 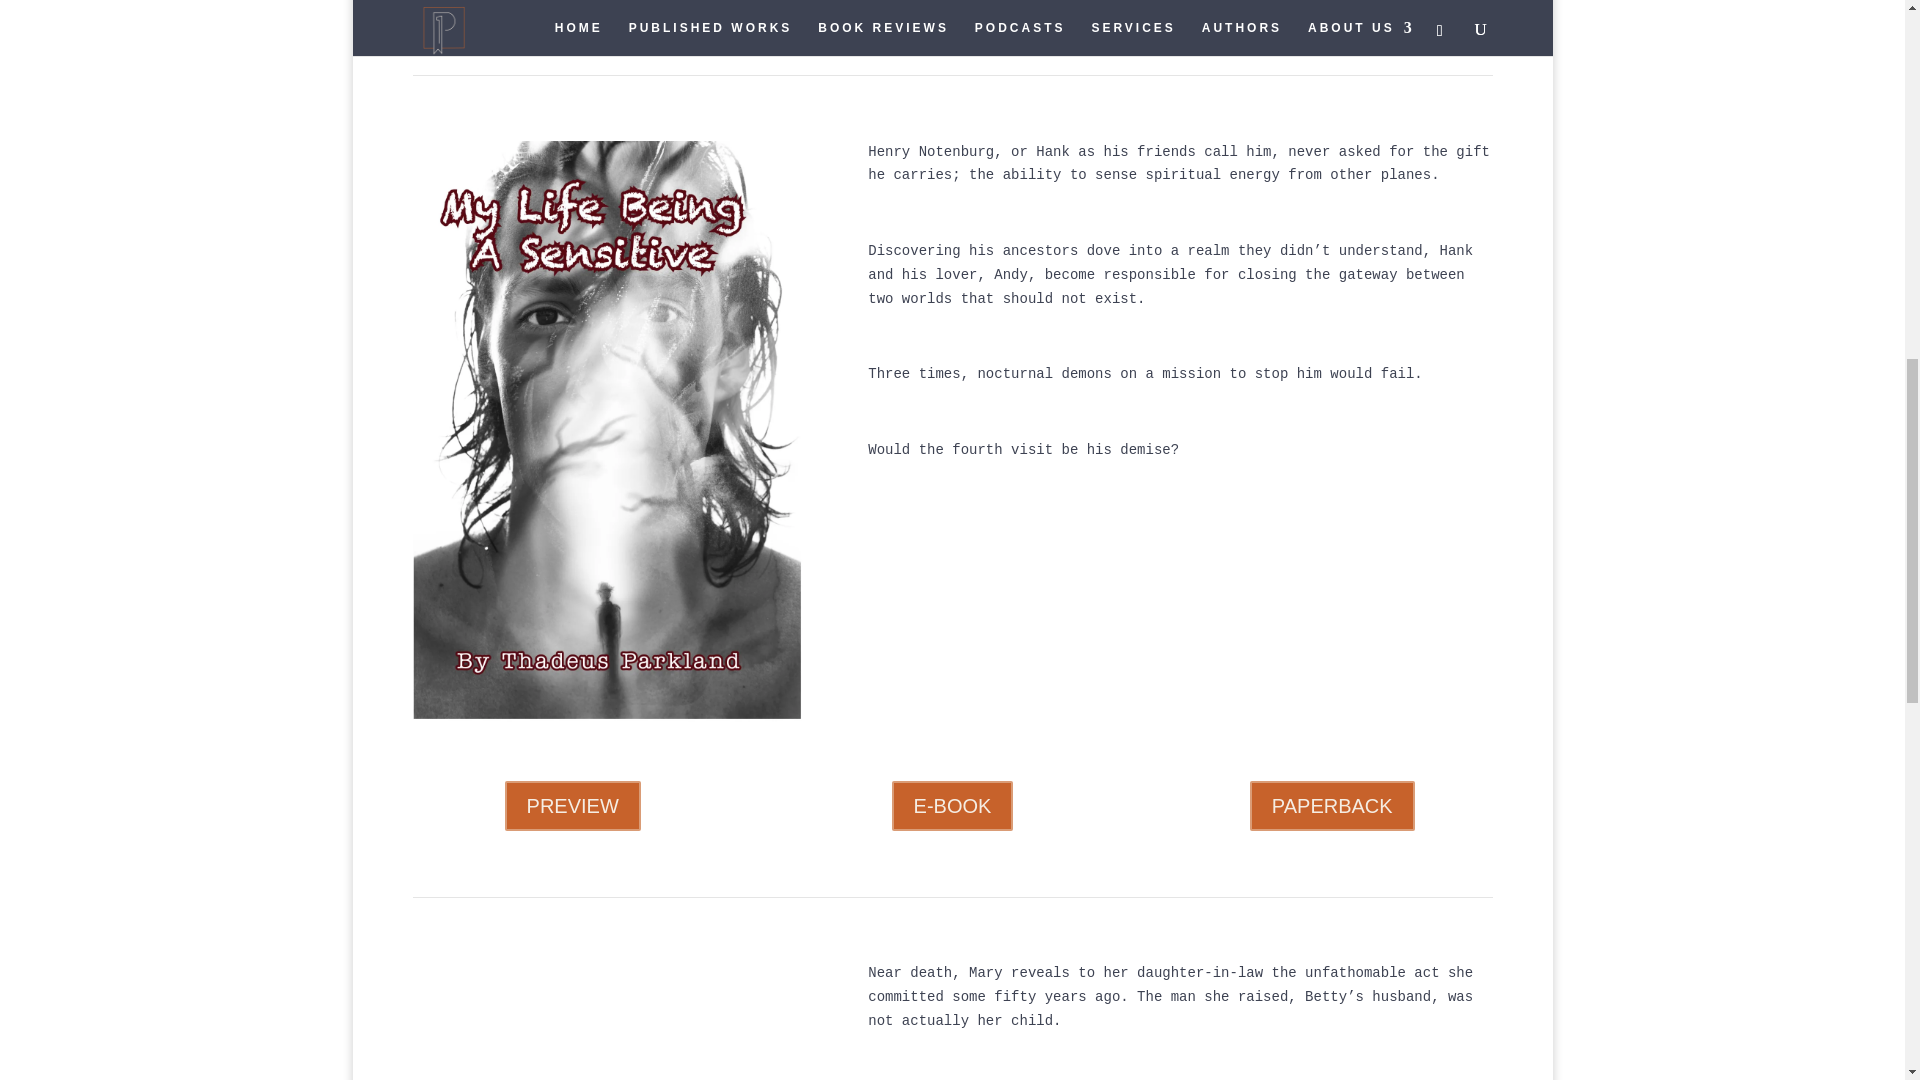 I want to click on E-BOOK, so click(x=952, y=805).